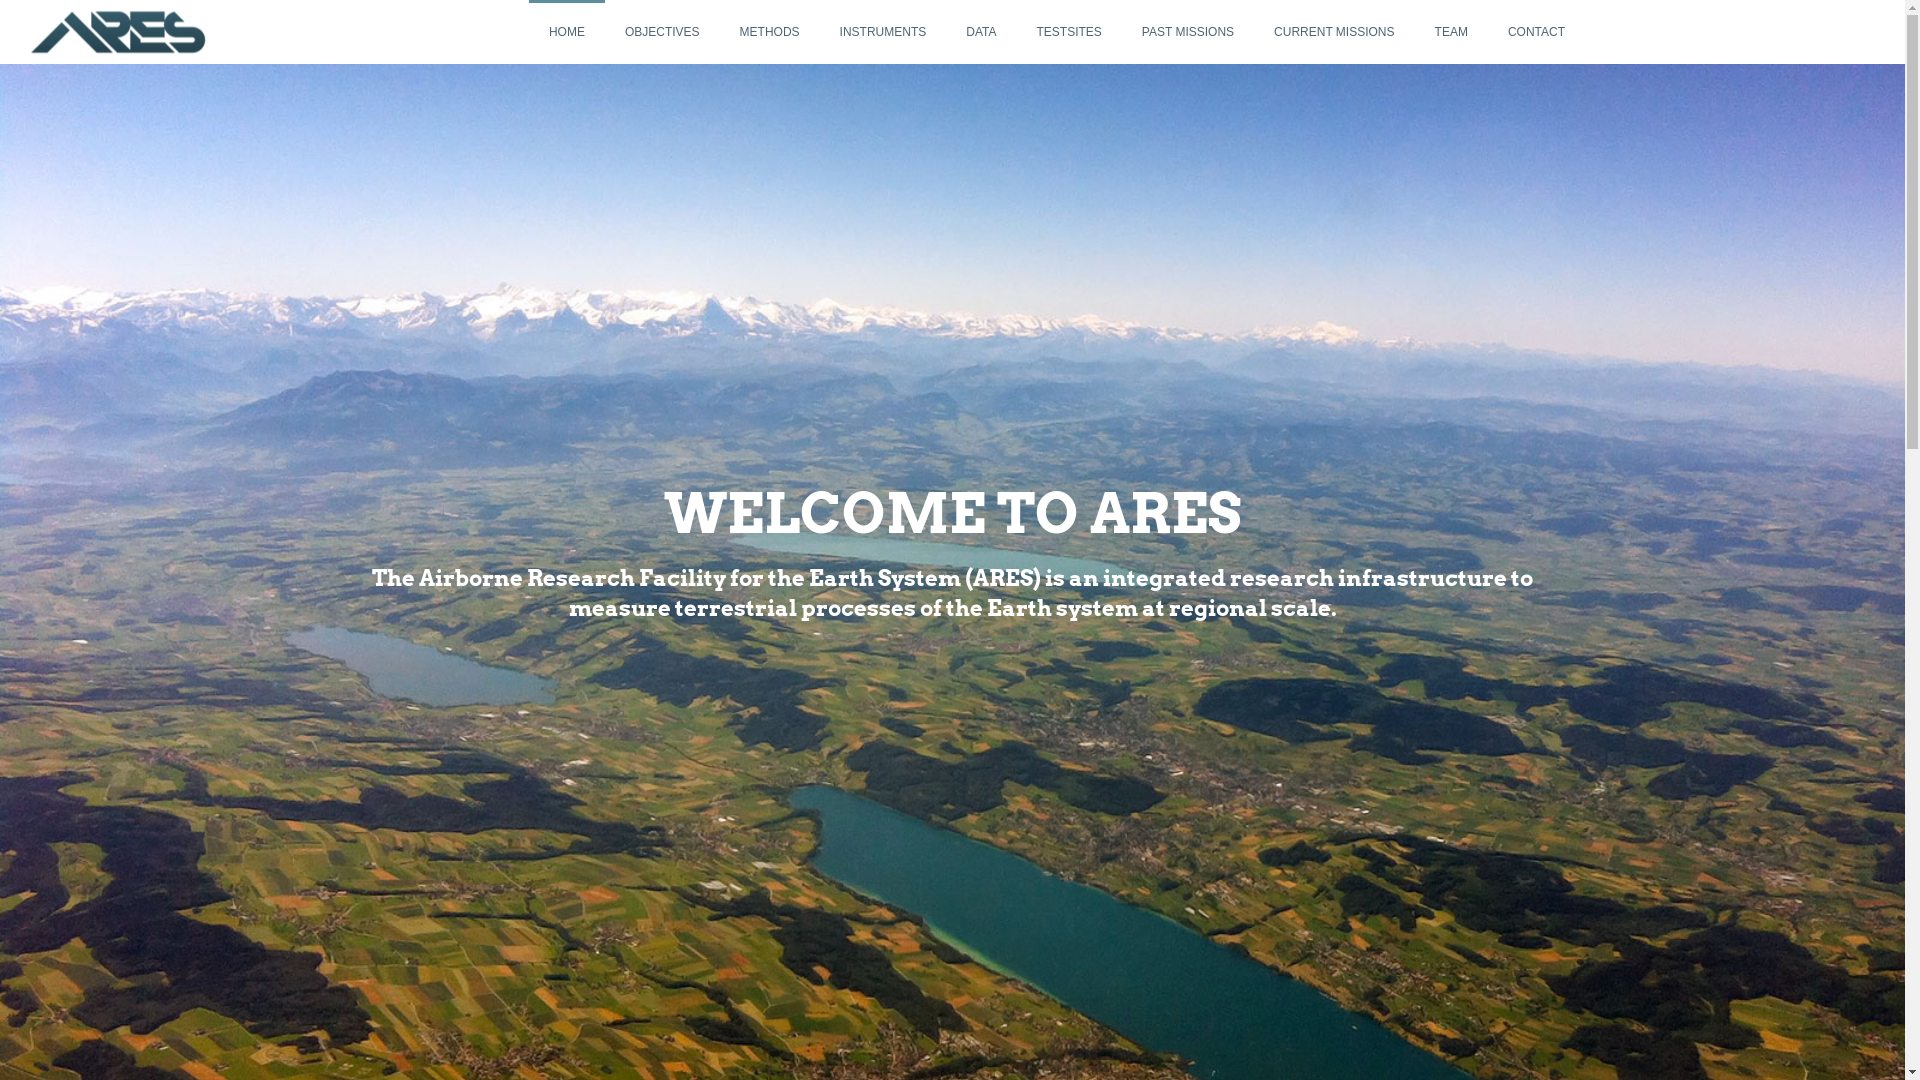 The width and height of the screenshot is (1920, 1080). What do you see at coordinates (1068, 32) in the screenshot?
I see `TESTSITES` at bounding box center [1068, 32].